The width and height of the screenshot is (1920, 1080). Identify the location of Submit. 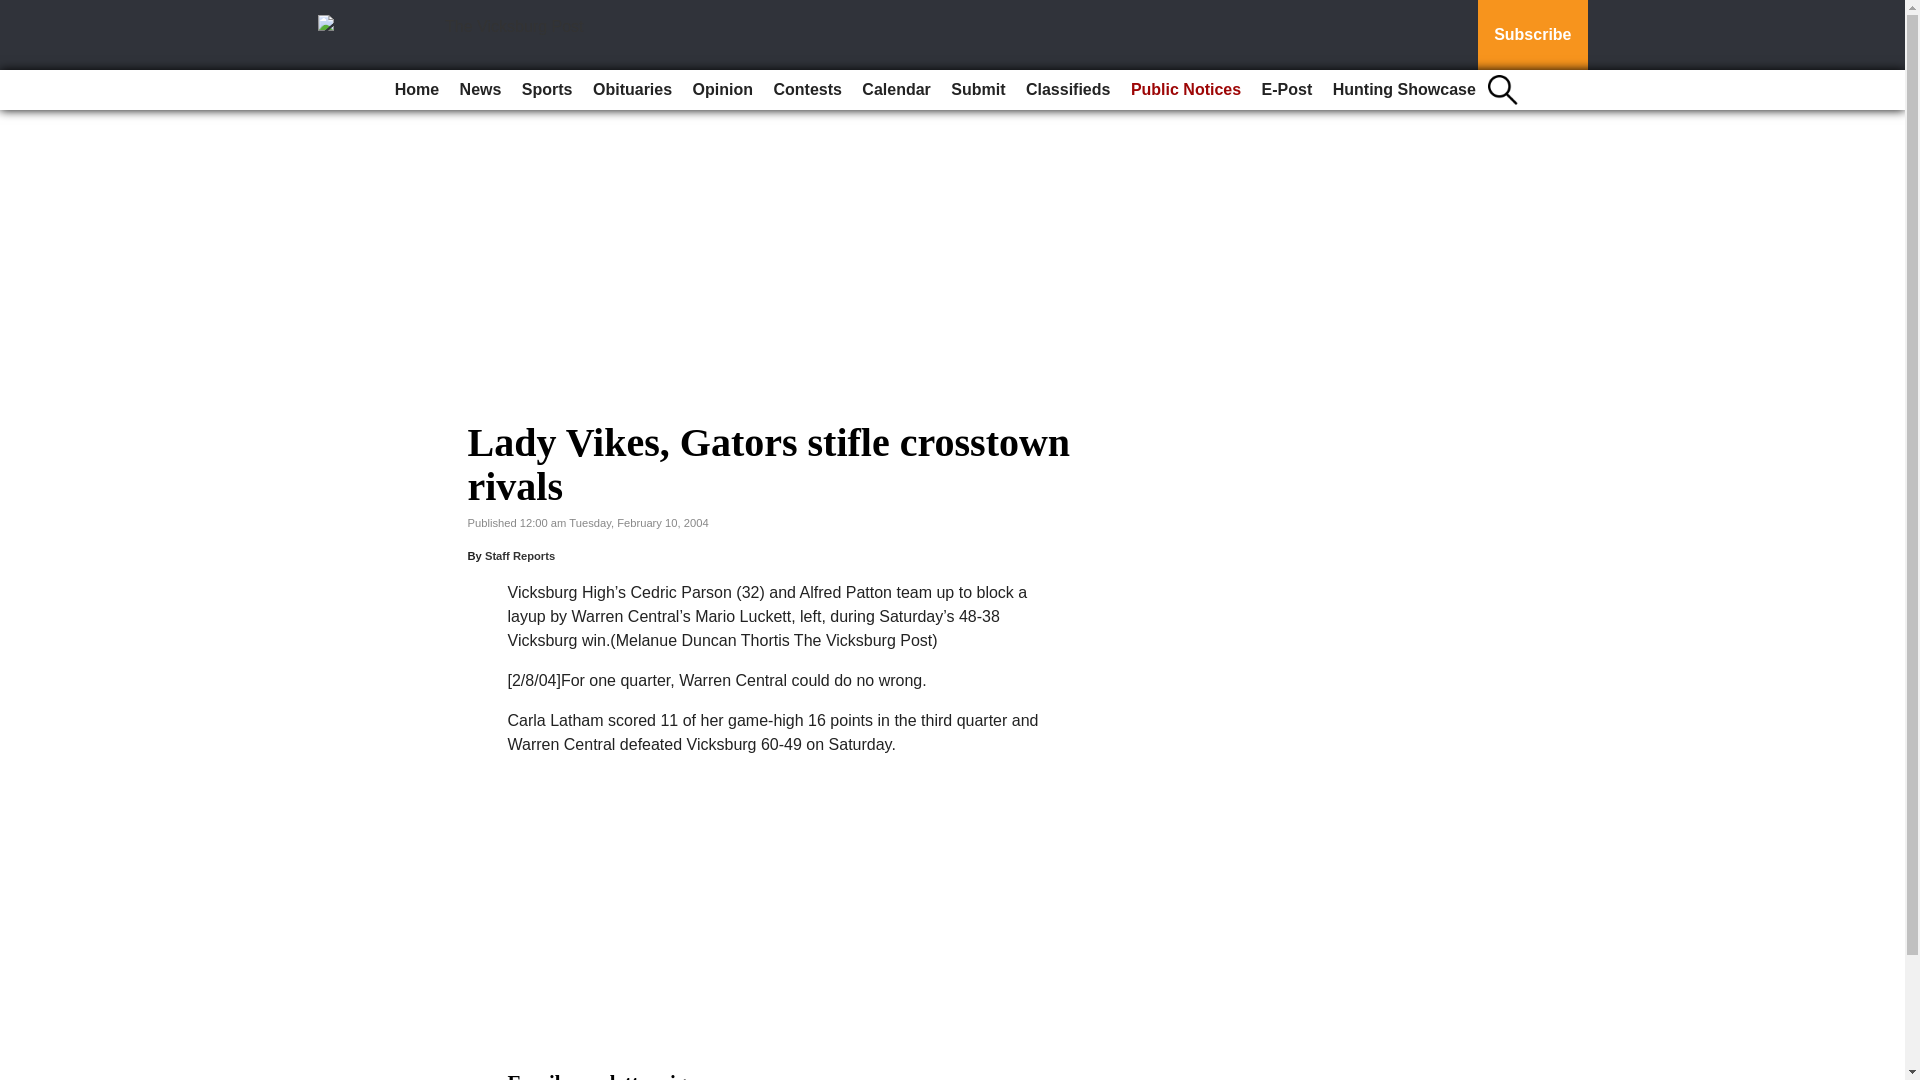
(978, 90).